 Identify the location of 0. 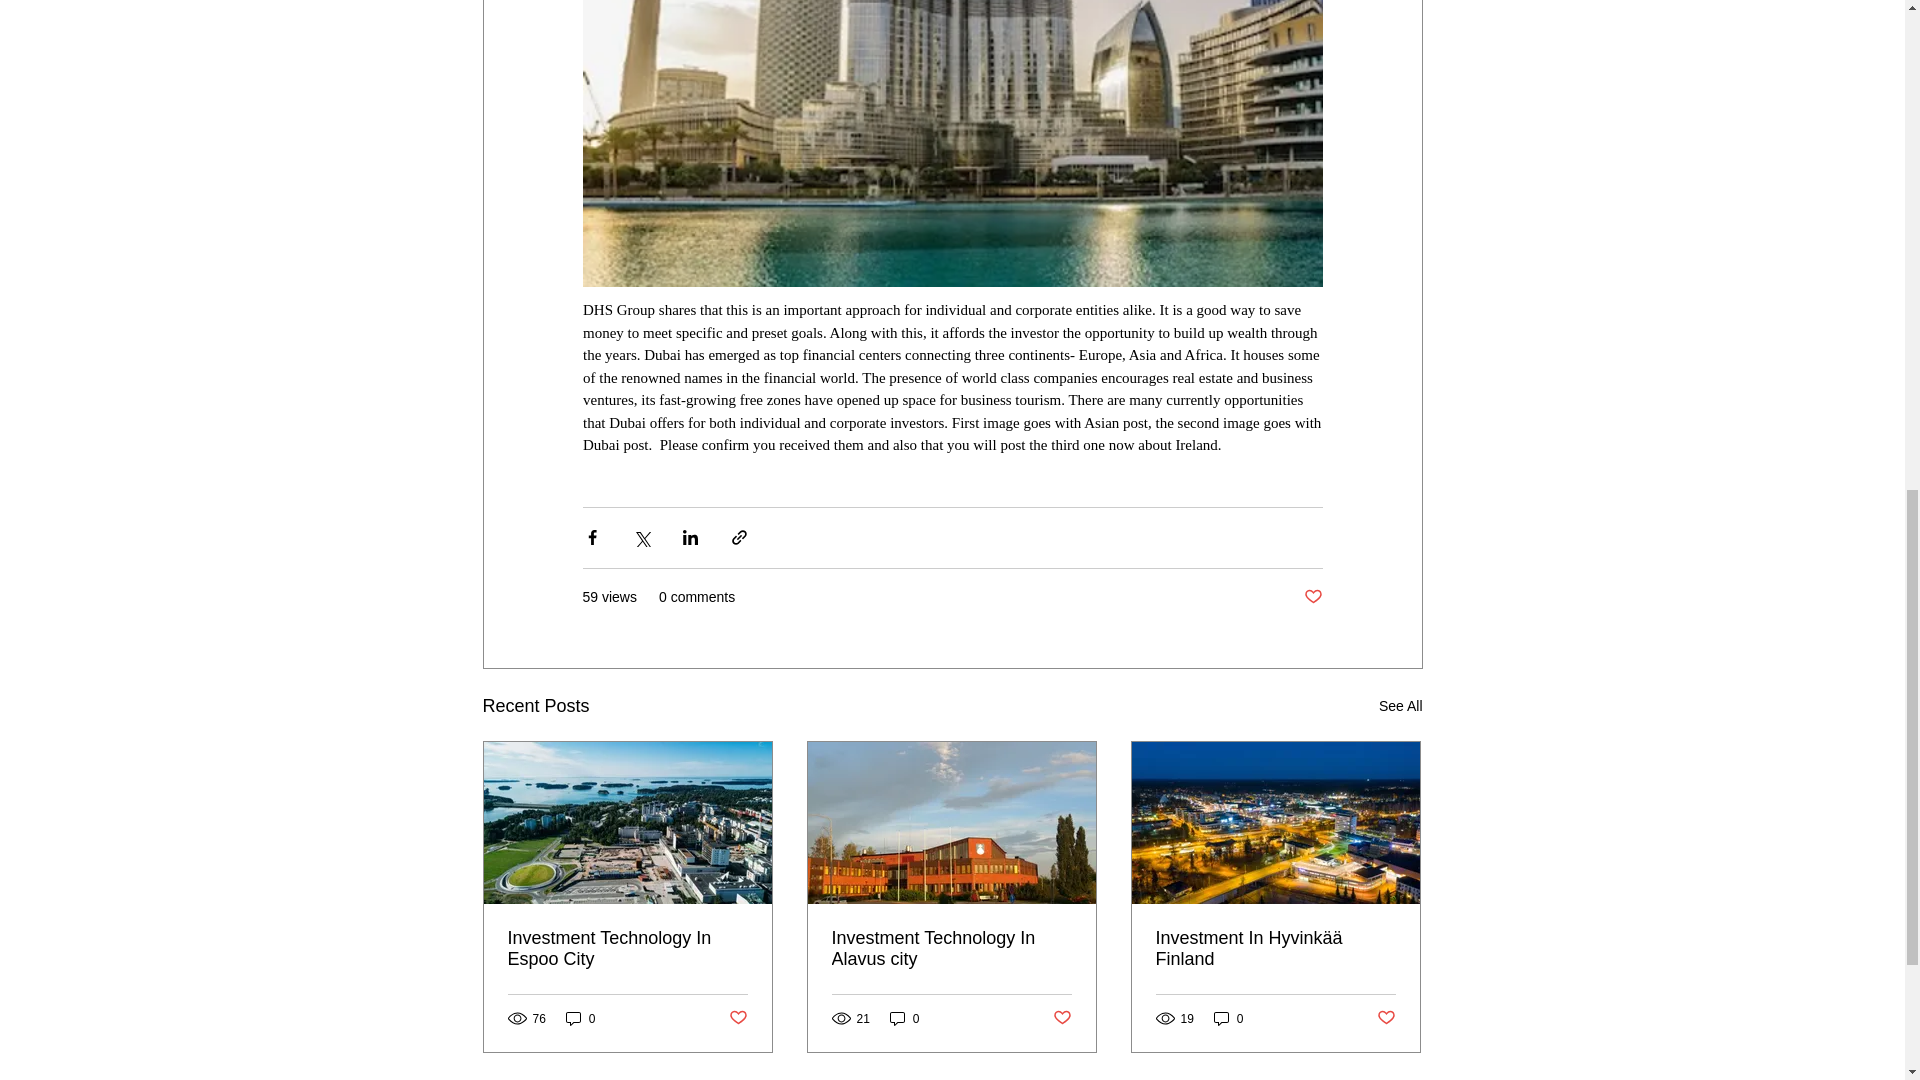
(904, 1018).